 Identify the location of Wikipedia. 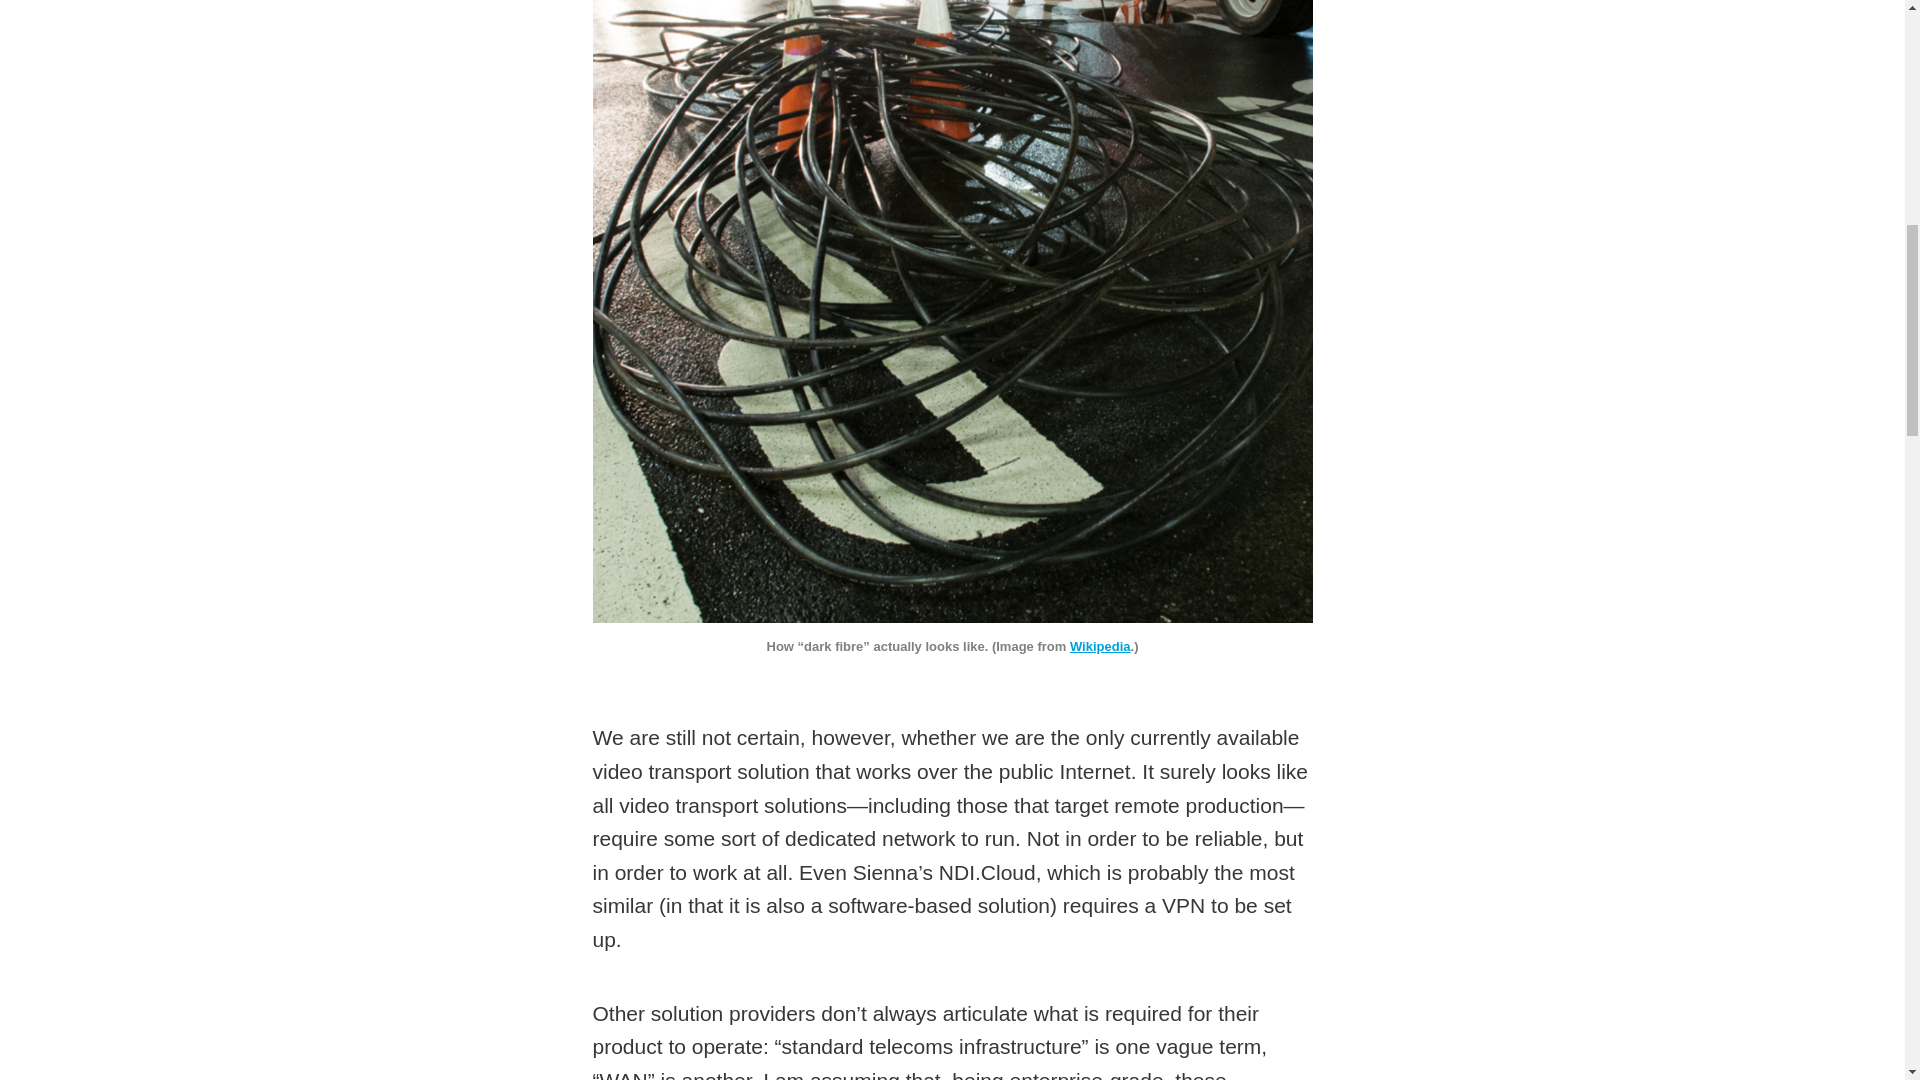
(1100, 646).